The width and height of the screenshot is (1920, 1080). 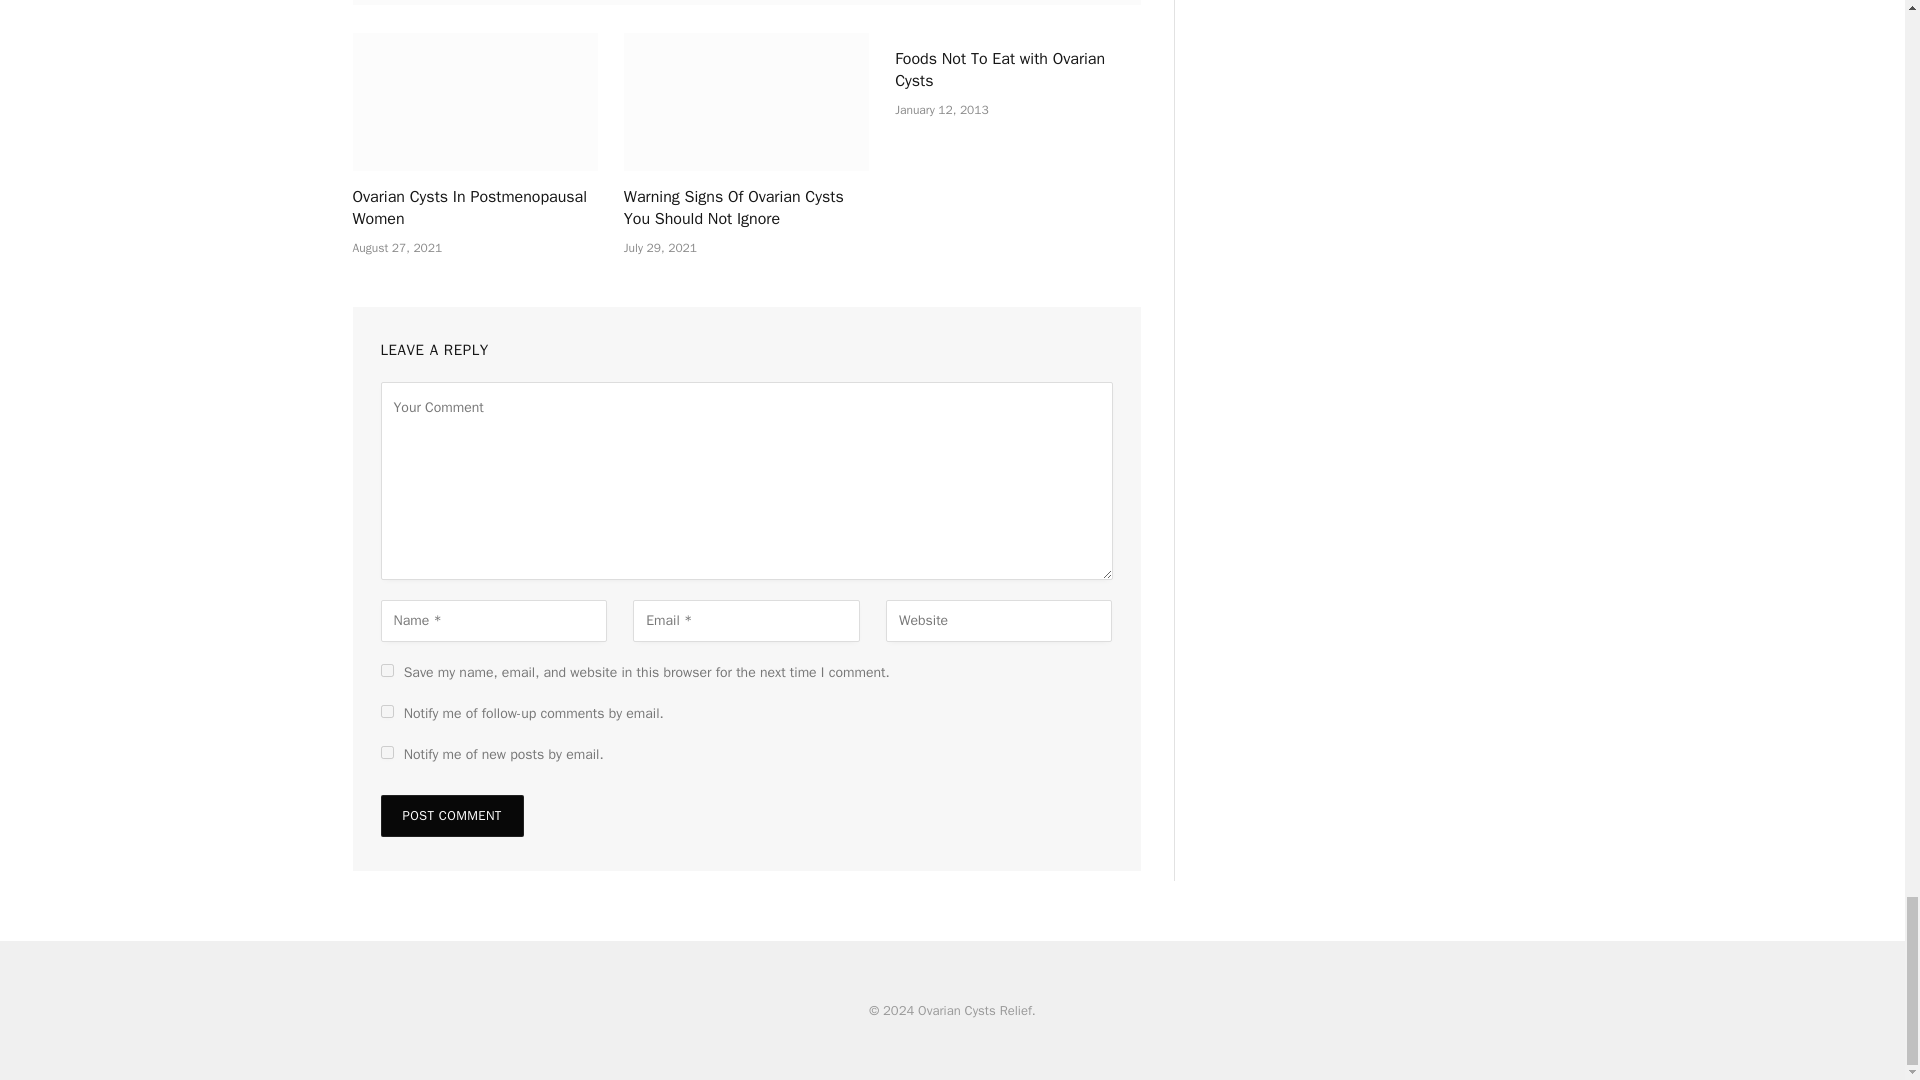 What do you see at coordinates (1017, 70) in the screenshot?
I see `Foods Not To Eat with Ovarian Cysts` at bounding box center [1017, 70].